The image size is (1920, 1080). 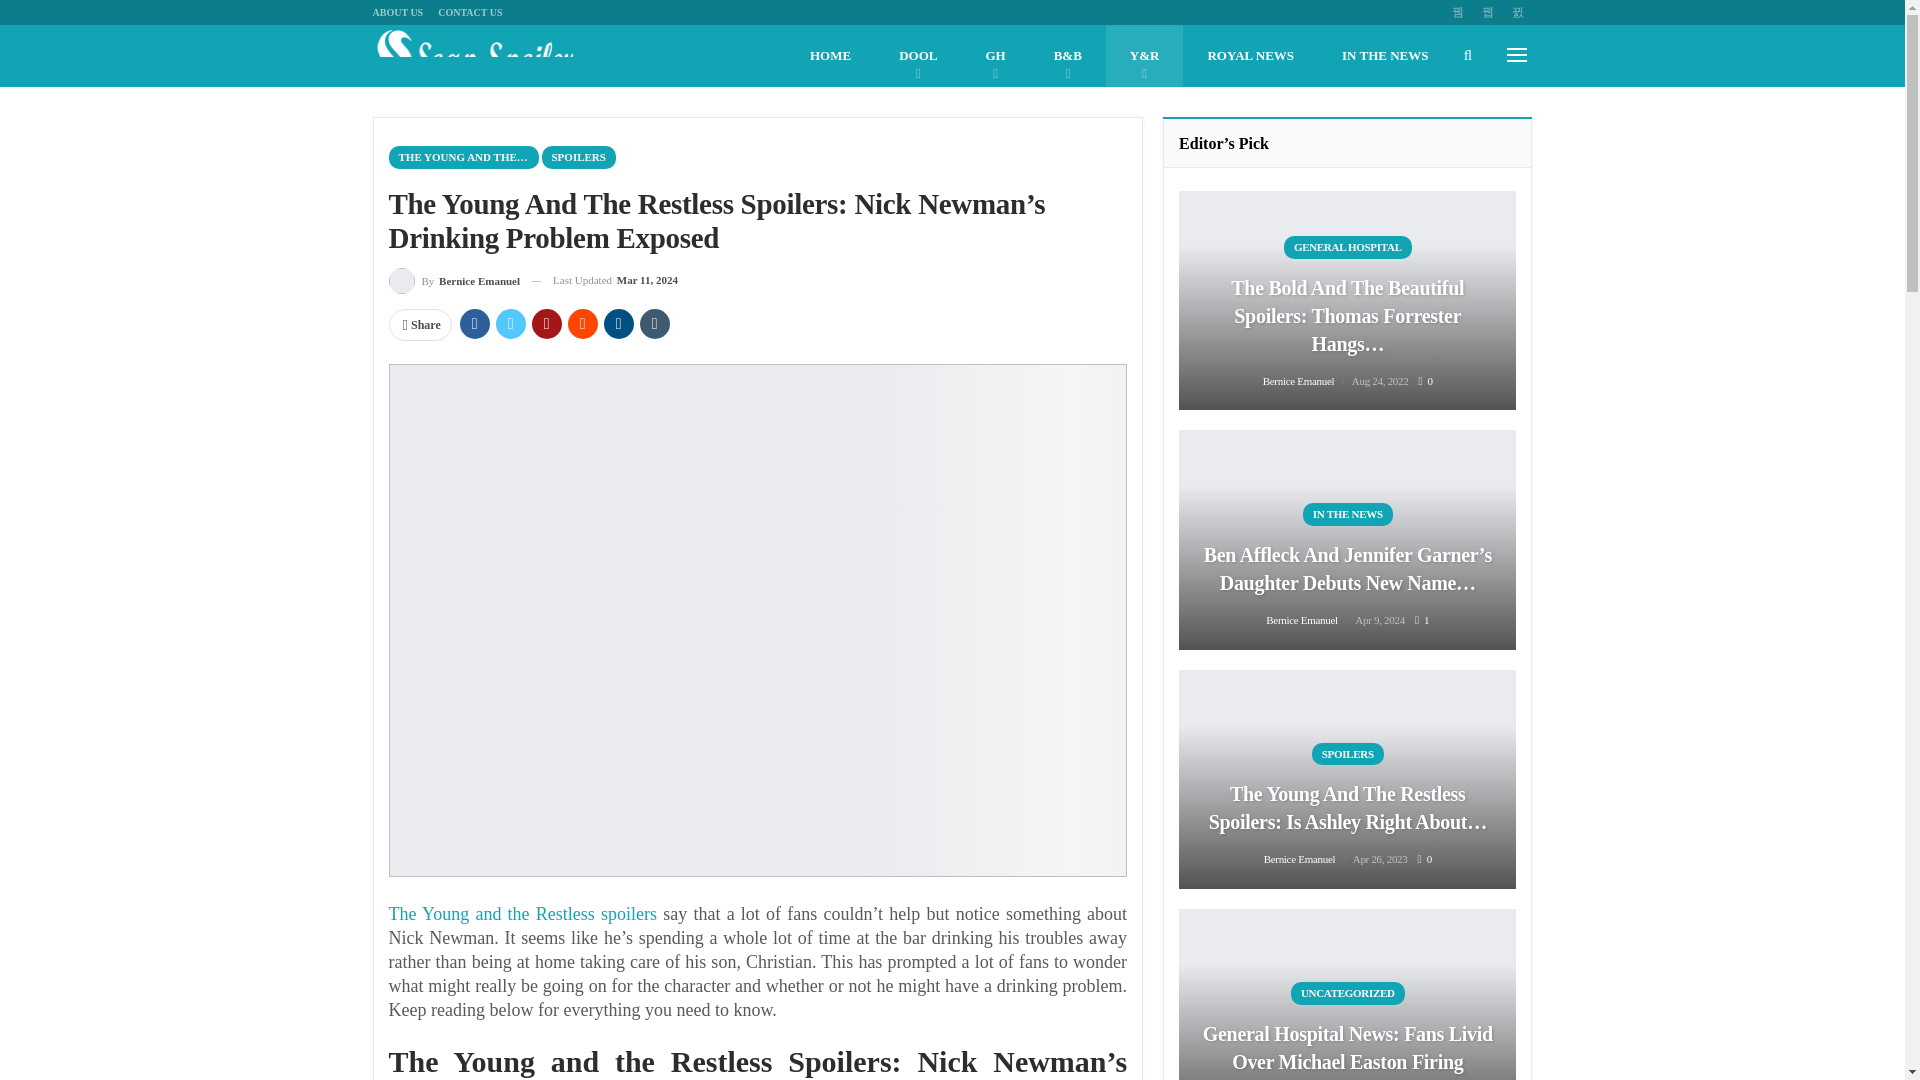 What do you see at coordinates (469, 12) in the screenshot?
I see `CONTACT US` at bounding box center [469, 12].